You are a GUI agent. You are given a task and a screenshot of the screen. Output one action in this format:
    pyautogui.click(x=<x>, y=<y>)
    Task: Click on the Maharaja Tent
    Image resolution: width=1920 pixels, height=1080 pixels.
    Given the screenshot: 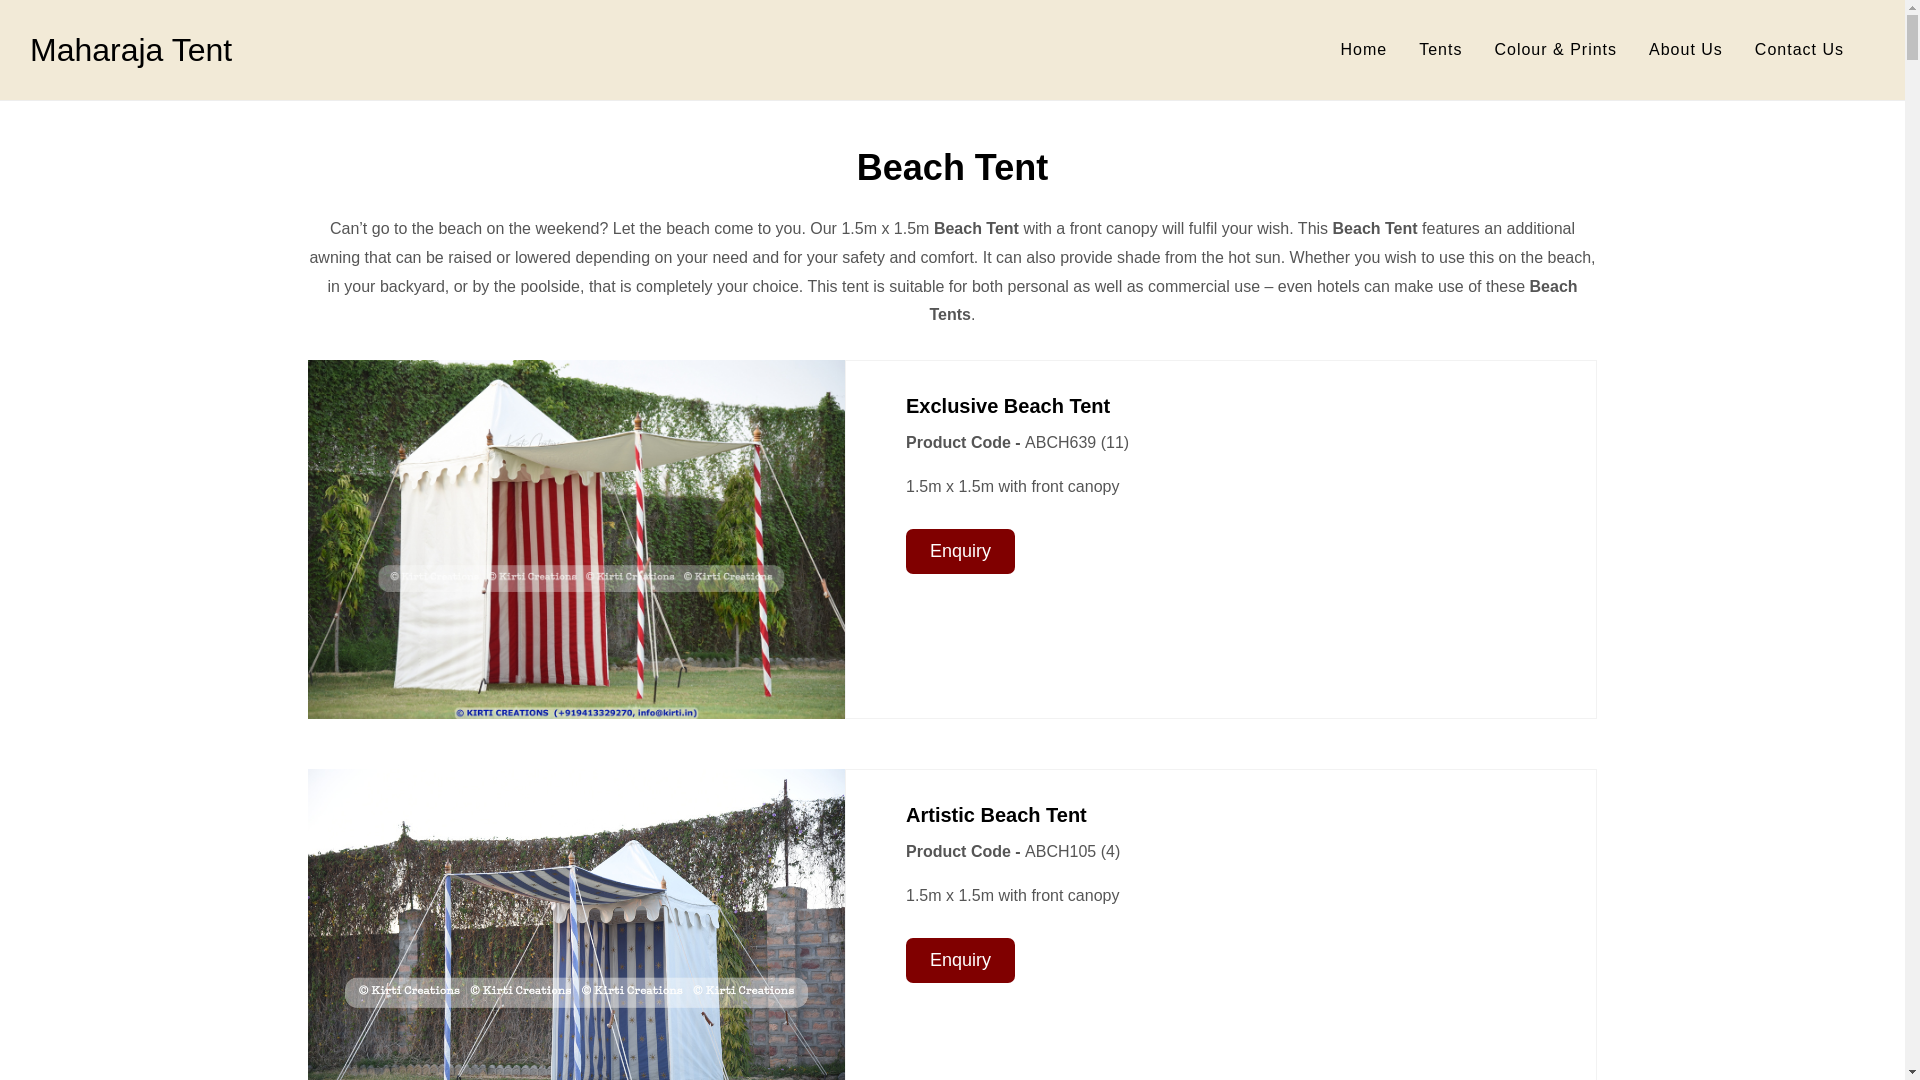 What is the action you would take?
    pyautogui.click(x=131, y=50)
    